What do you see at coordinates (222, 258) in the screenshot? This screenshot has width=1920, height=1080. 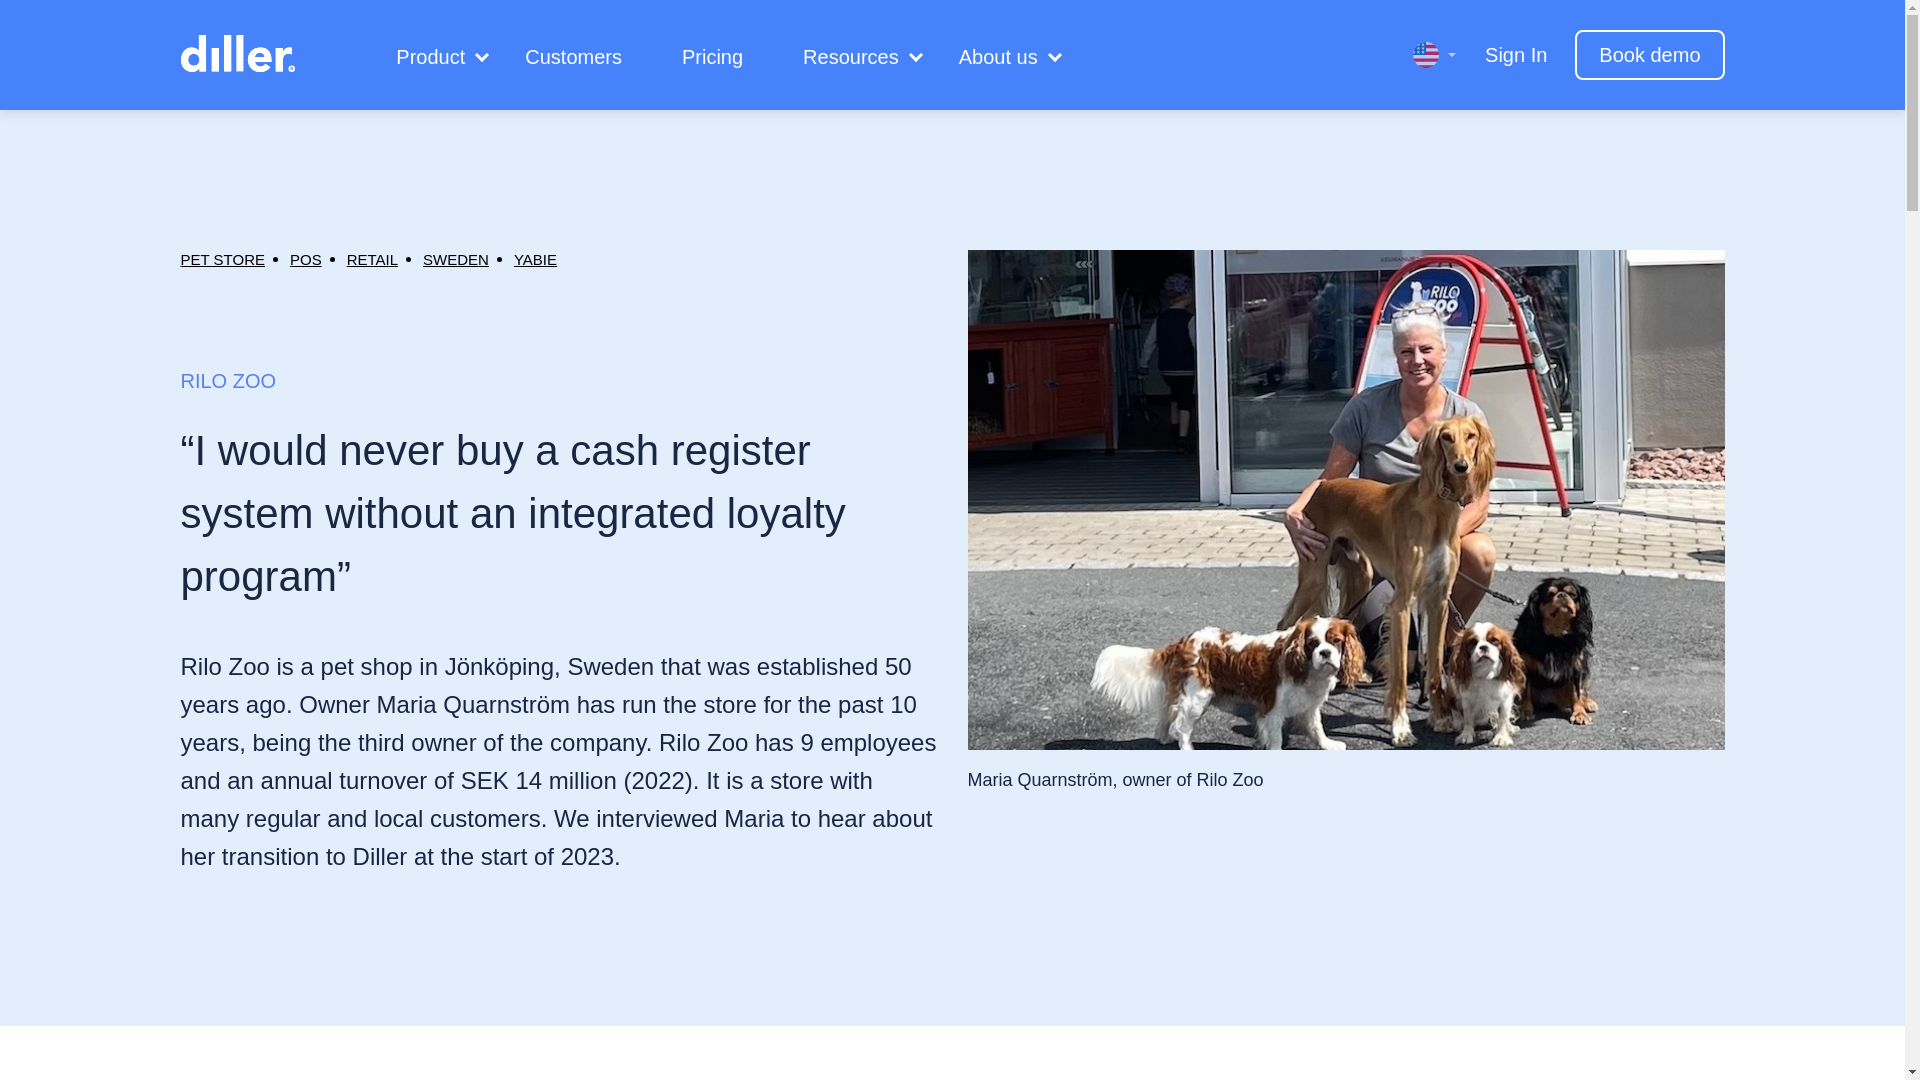 I see `PET STORE` at bounding box center [222, 258].